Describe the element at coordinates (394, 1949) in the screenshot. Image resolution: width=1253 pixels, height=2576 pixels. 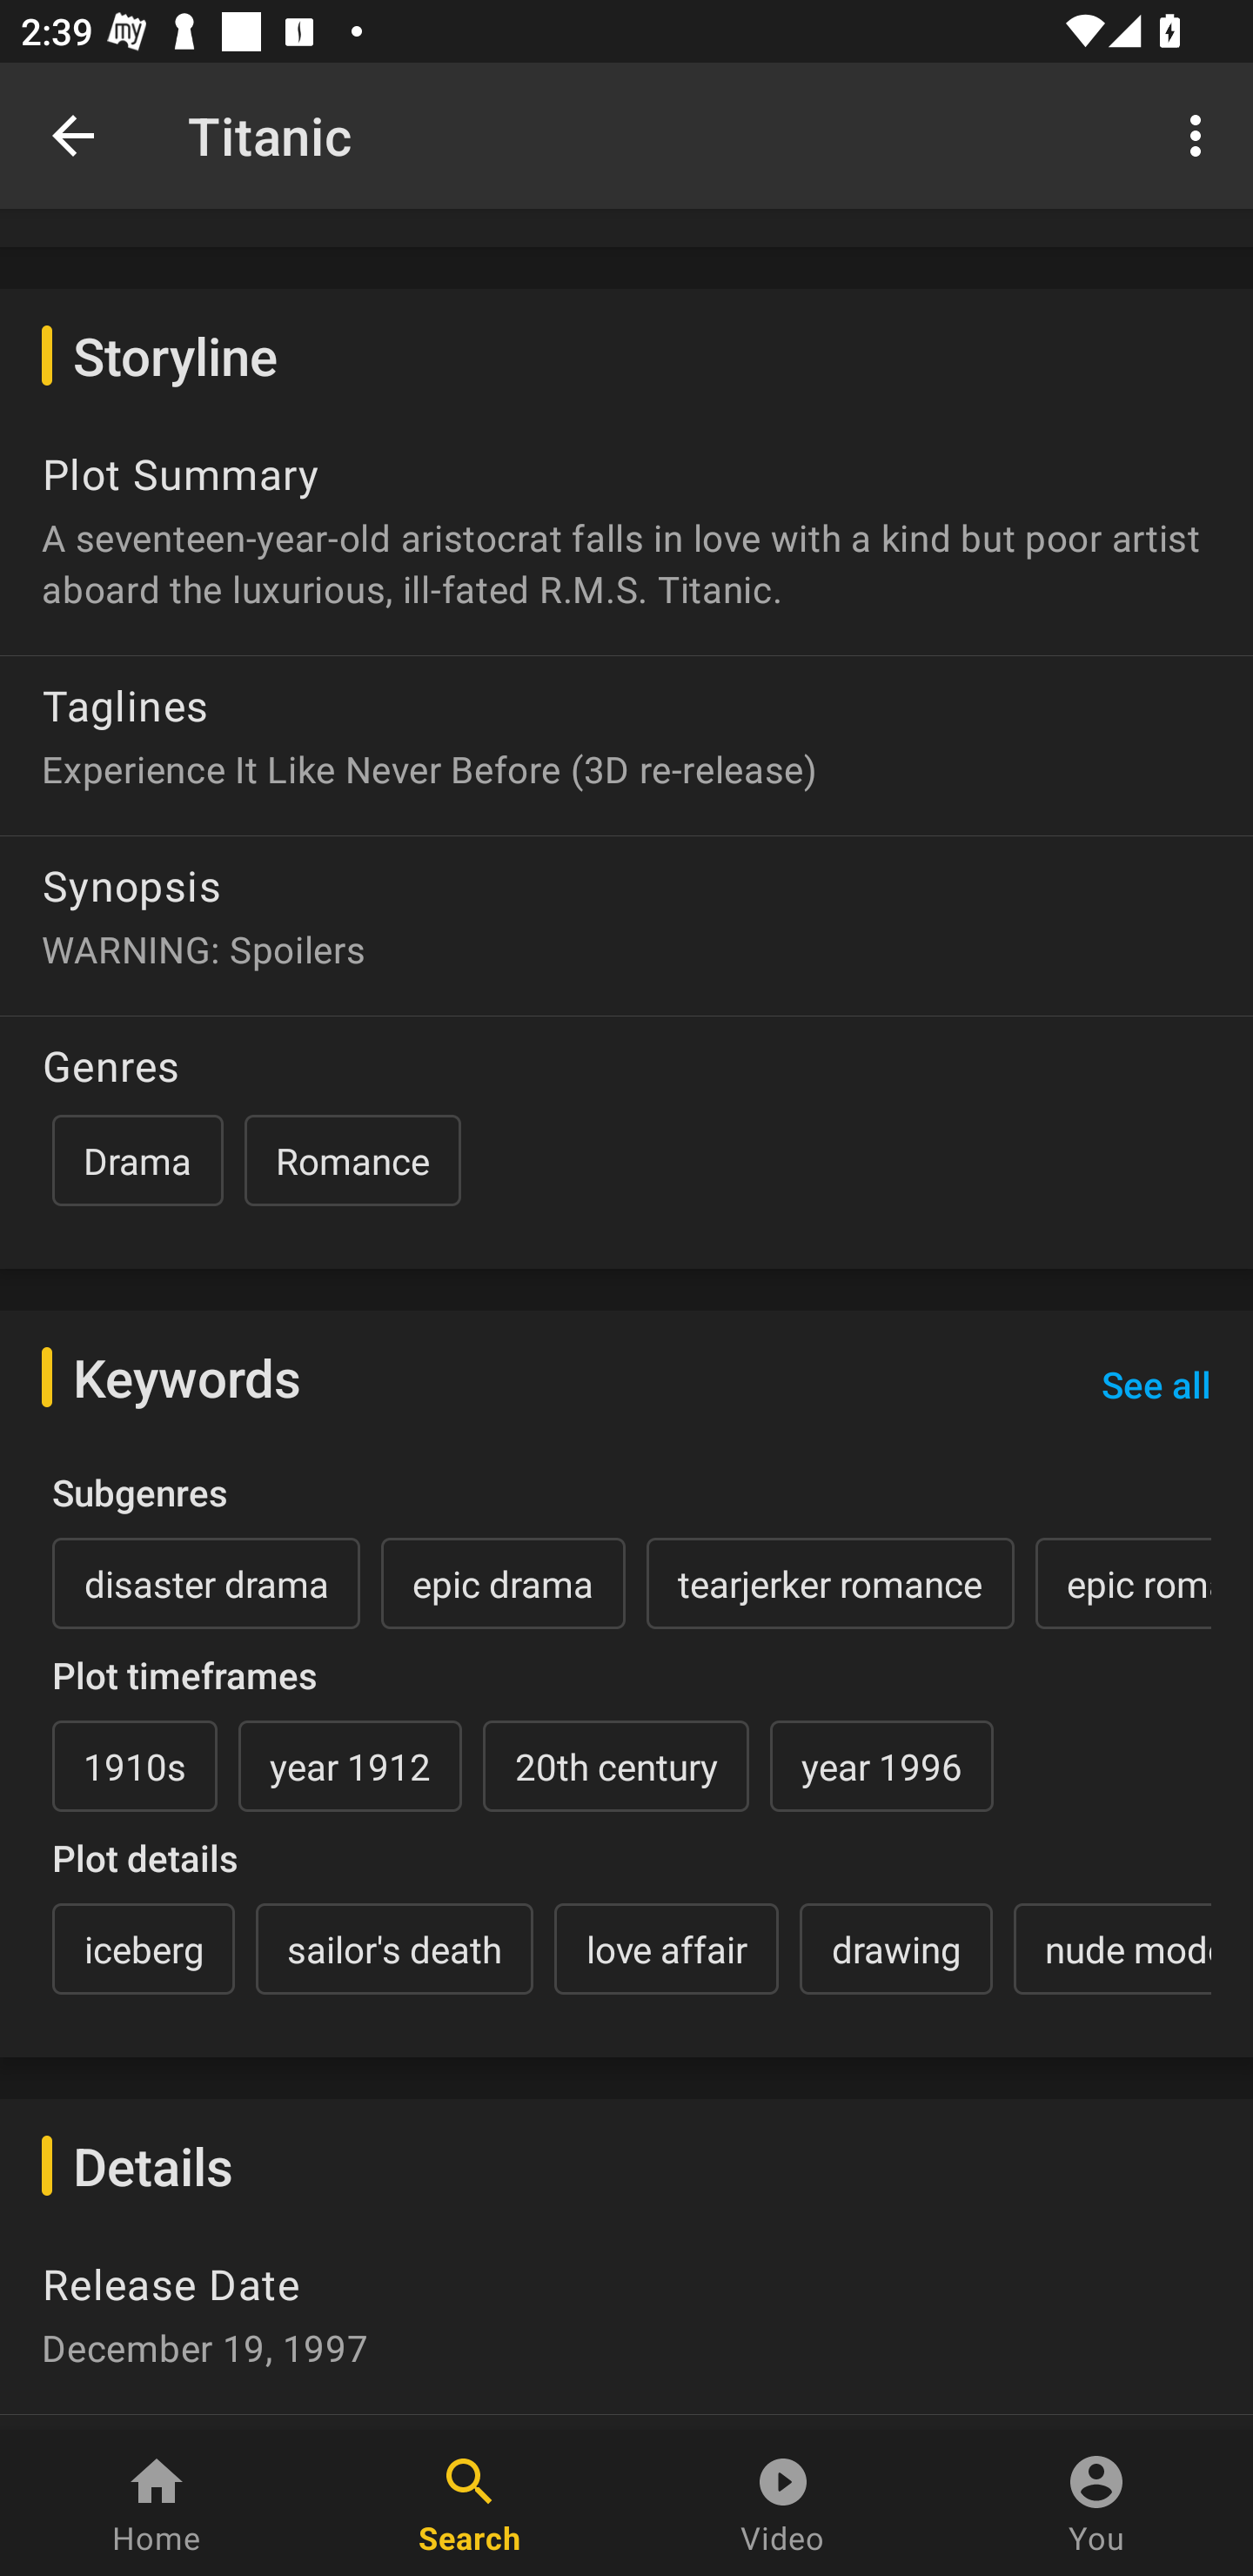
I see `sailor's death` at that location.